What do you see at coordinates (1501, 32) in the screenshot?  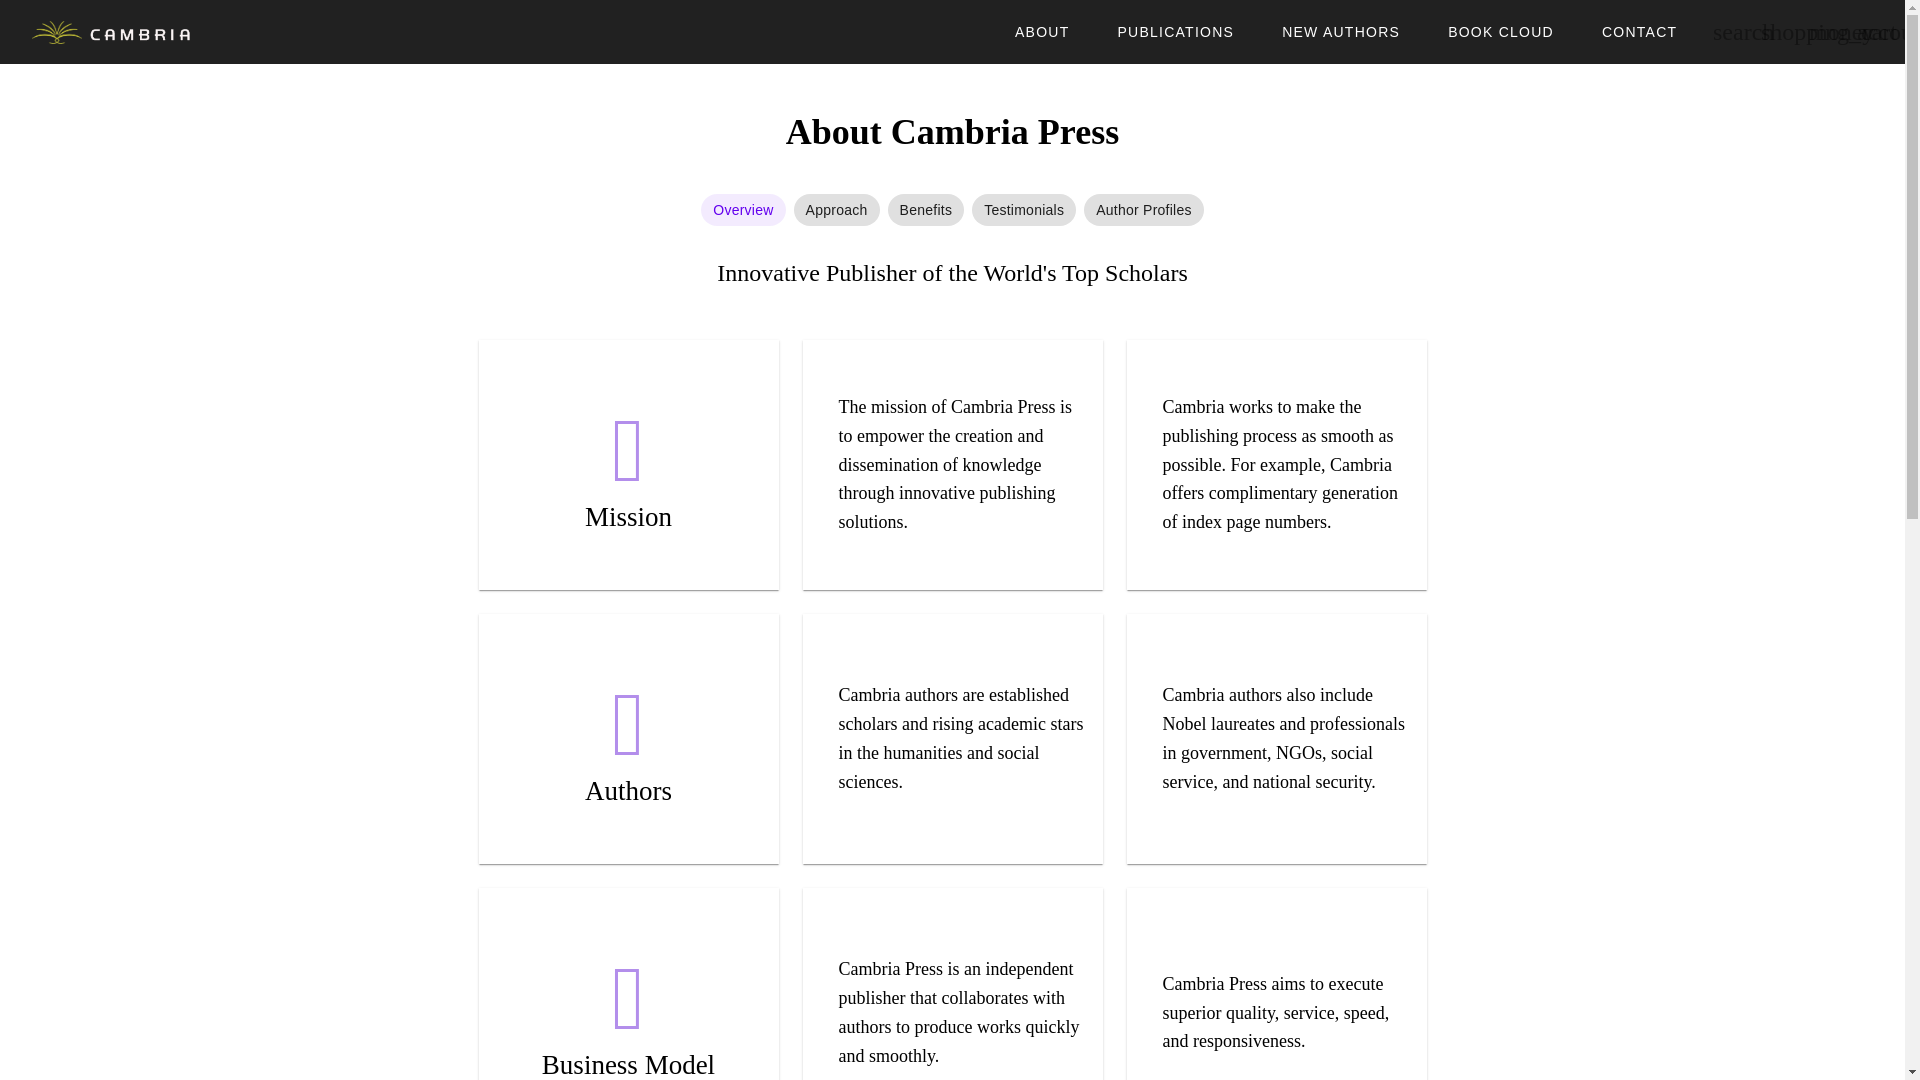 I see `BOOK CLOUD` at bounding box center [1501, 32].